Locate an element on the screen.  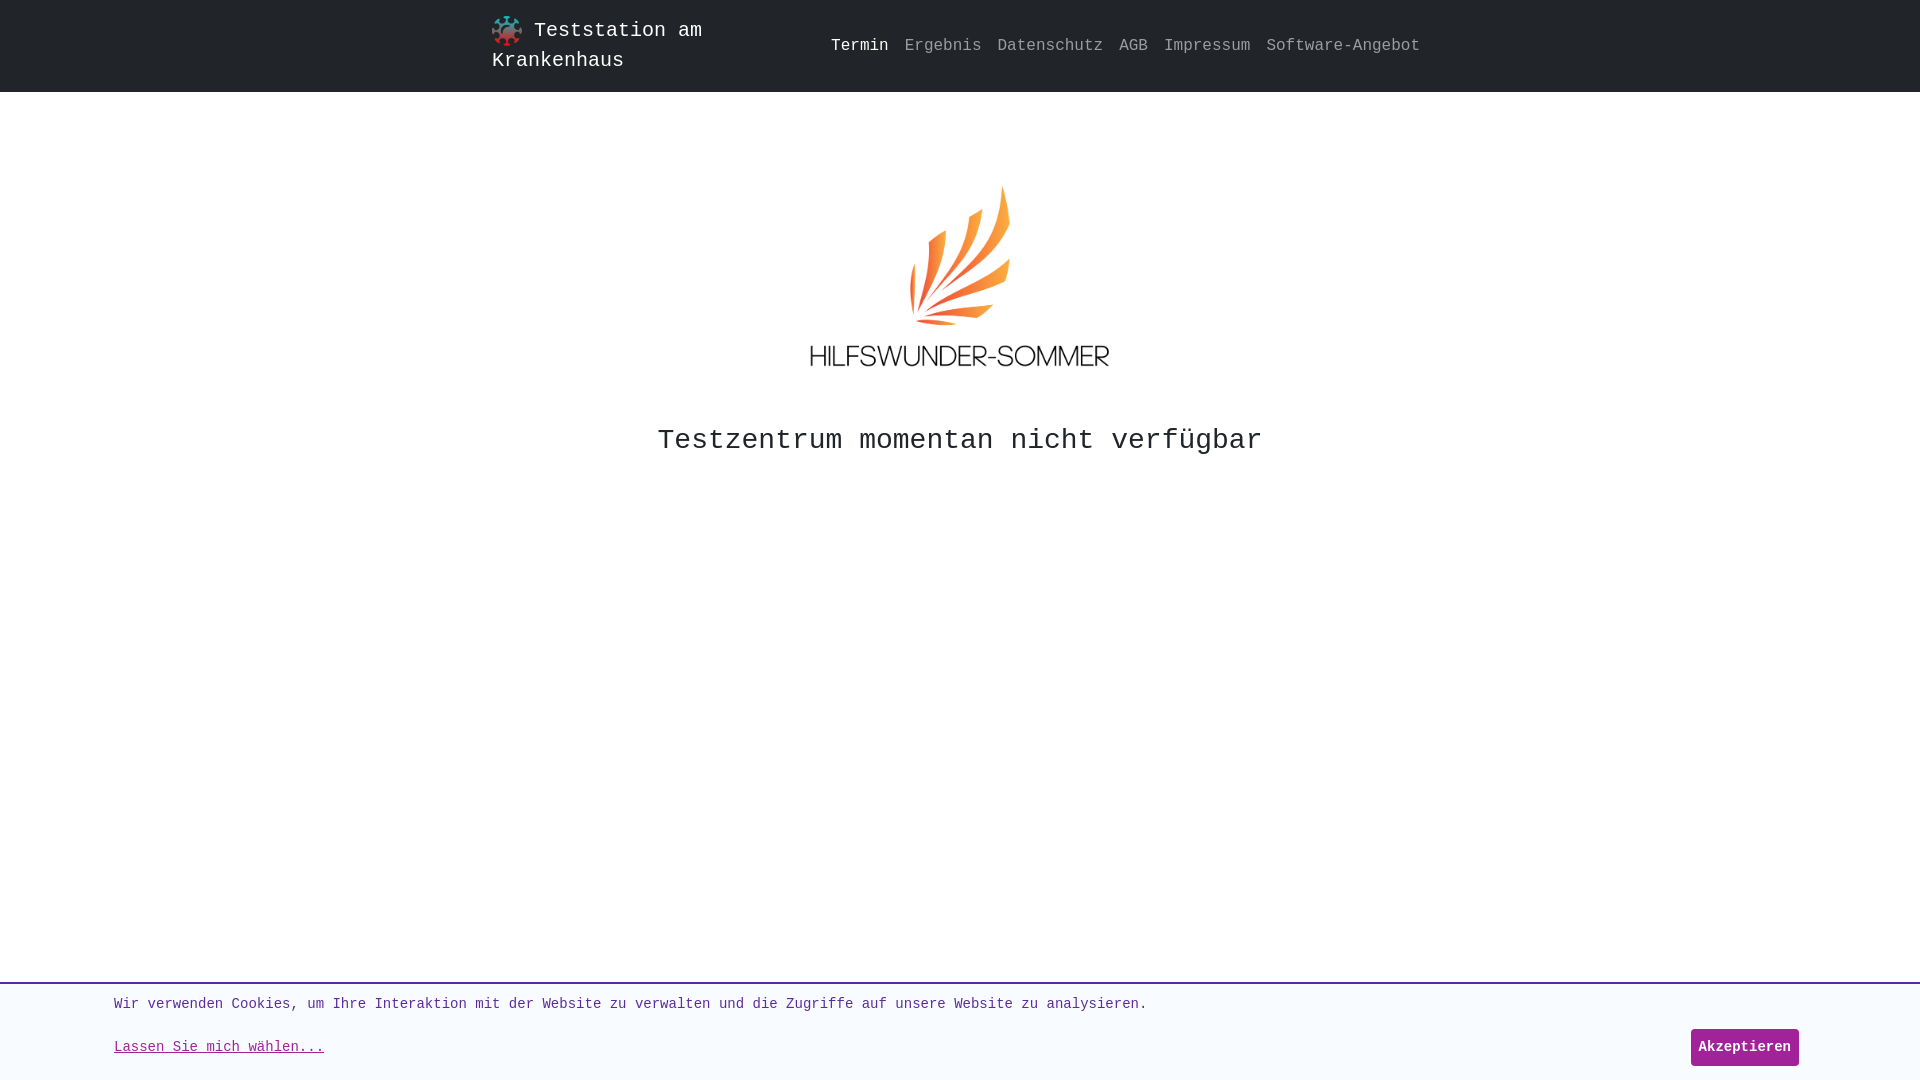
Impressum is located at coordinates (1207, 46).